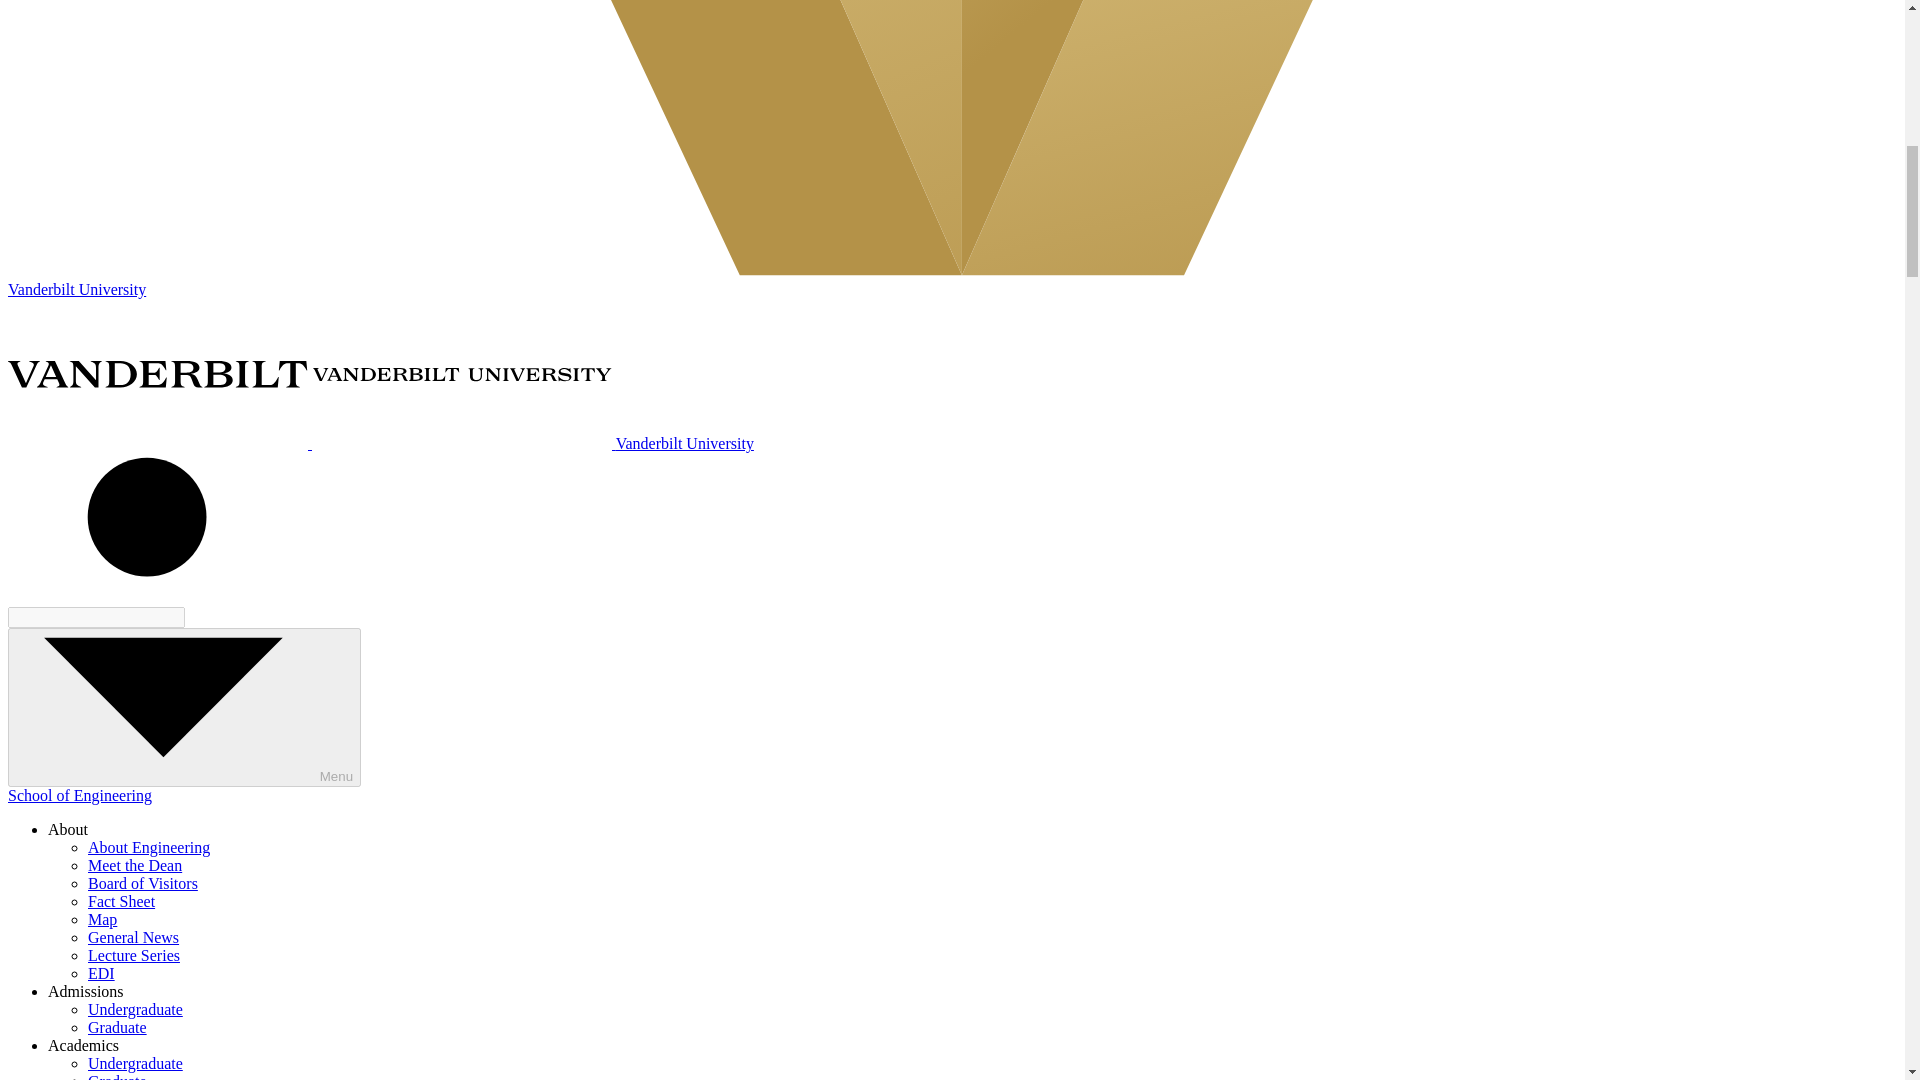 The image size is (1920, 1080). I want to click on Undergraduate, so click(135, 1064).